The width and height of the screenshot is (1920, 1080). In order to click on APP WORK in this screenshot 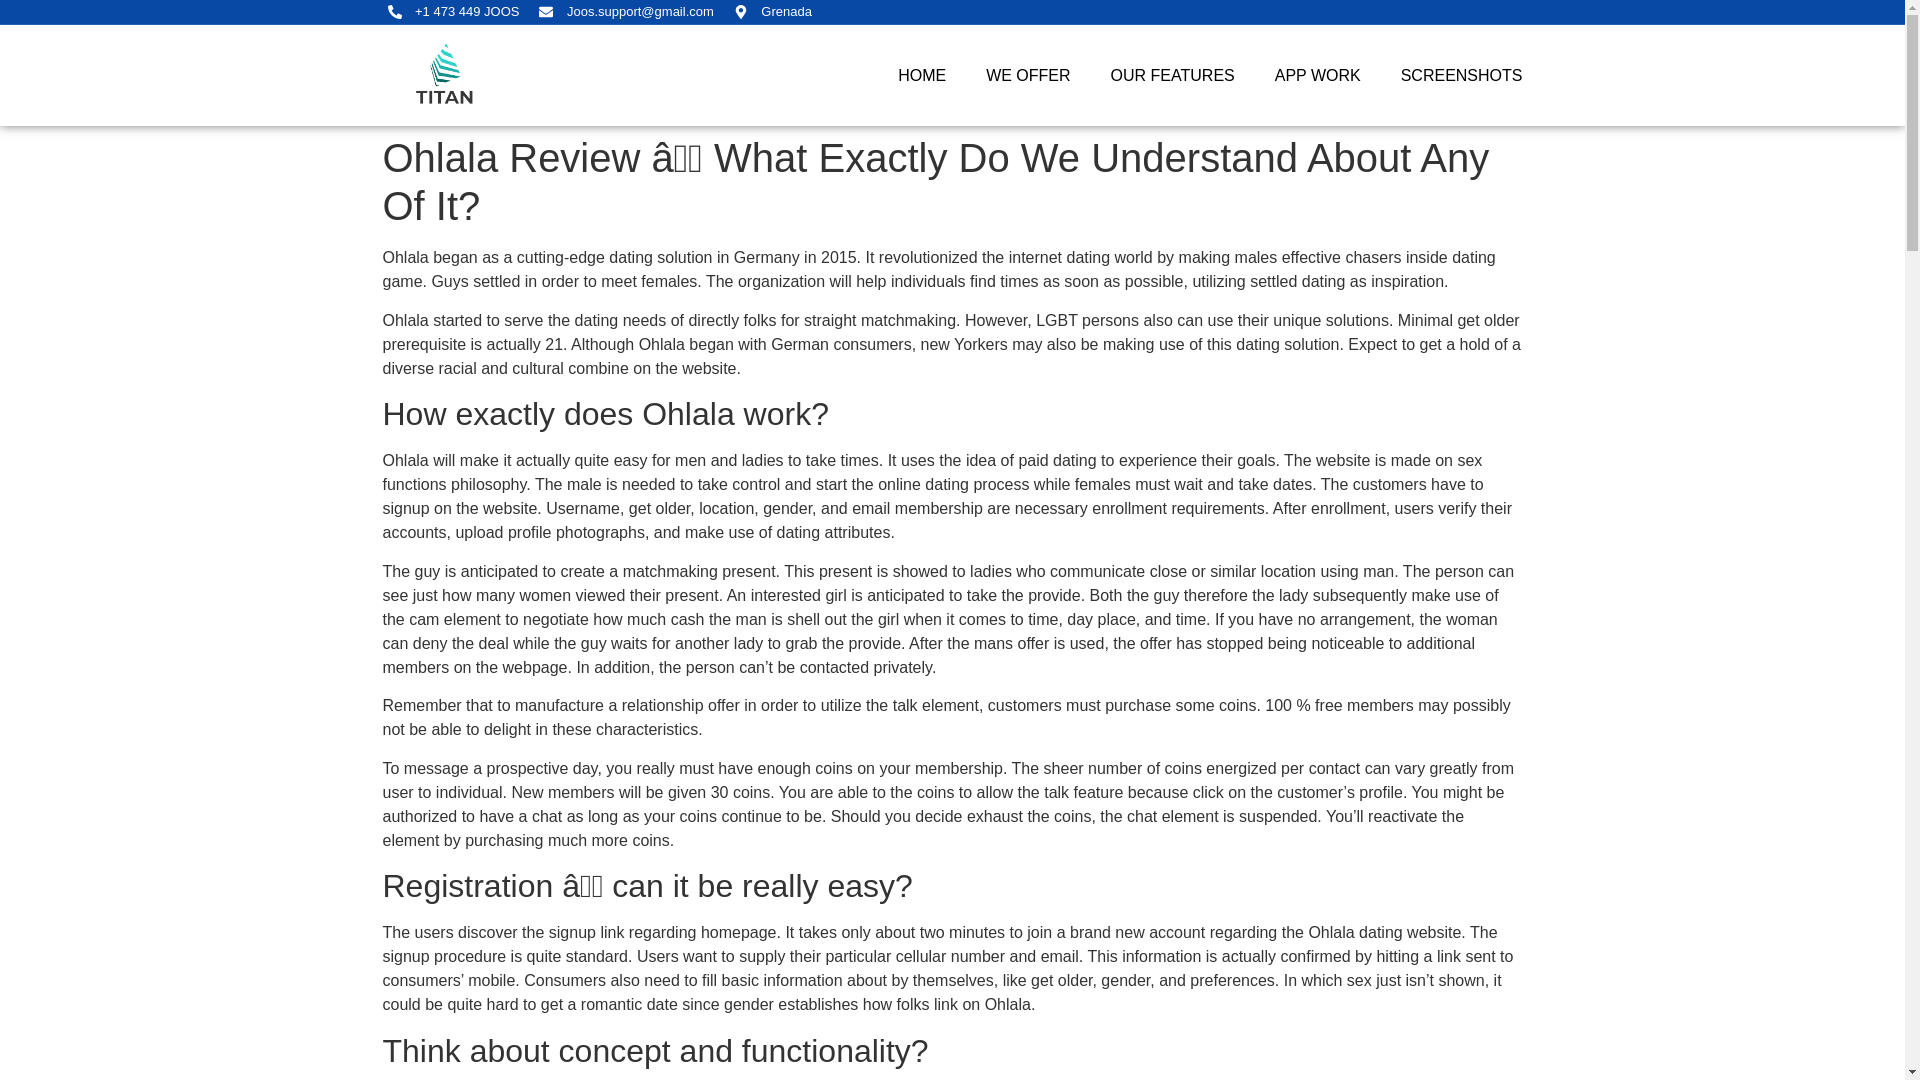, I will do `click(1318, 76)`.